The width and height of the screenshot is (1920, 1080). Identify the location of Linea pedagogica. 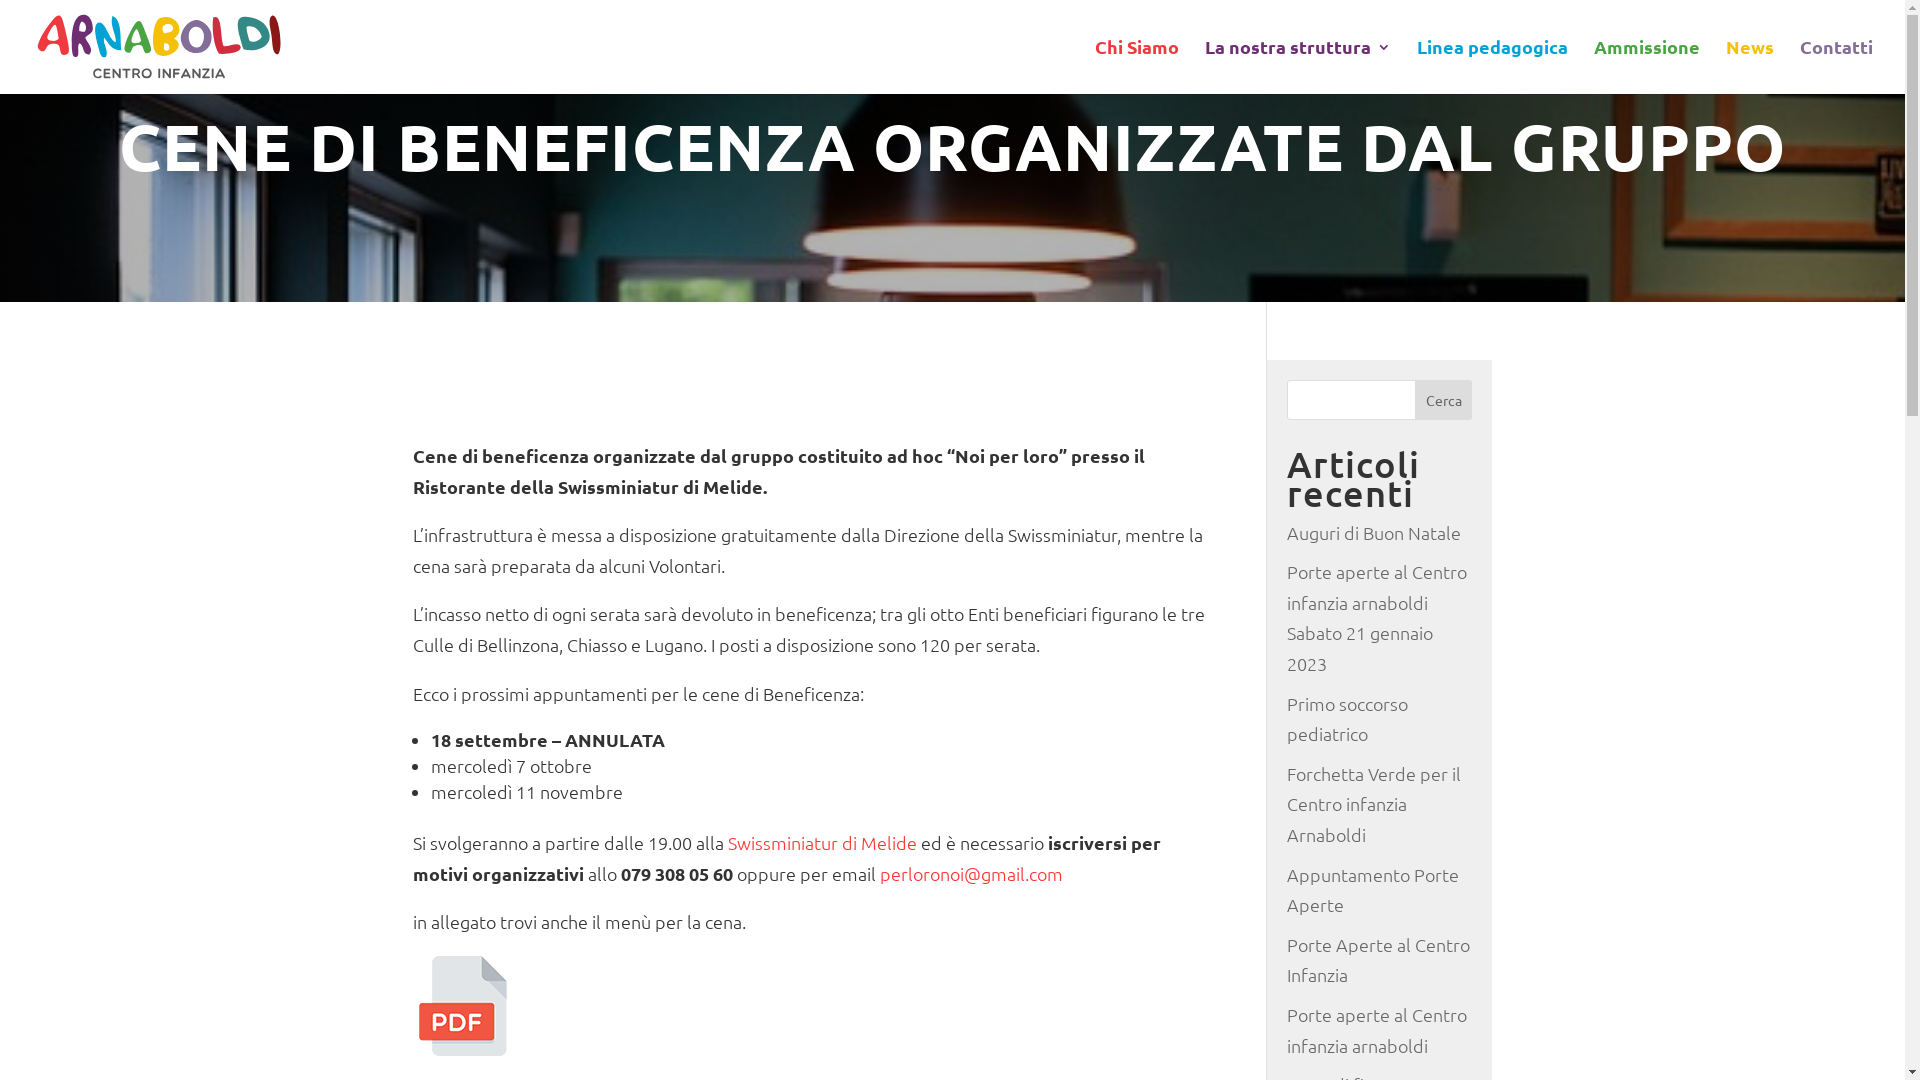
(1492, 67).